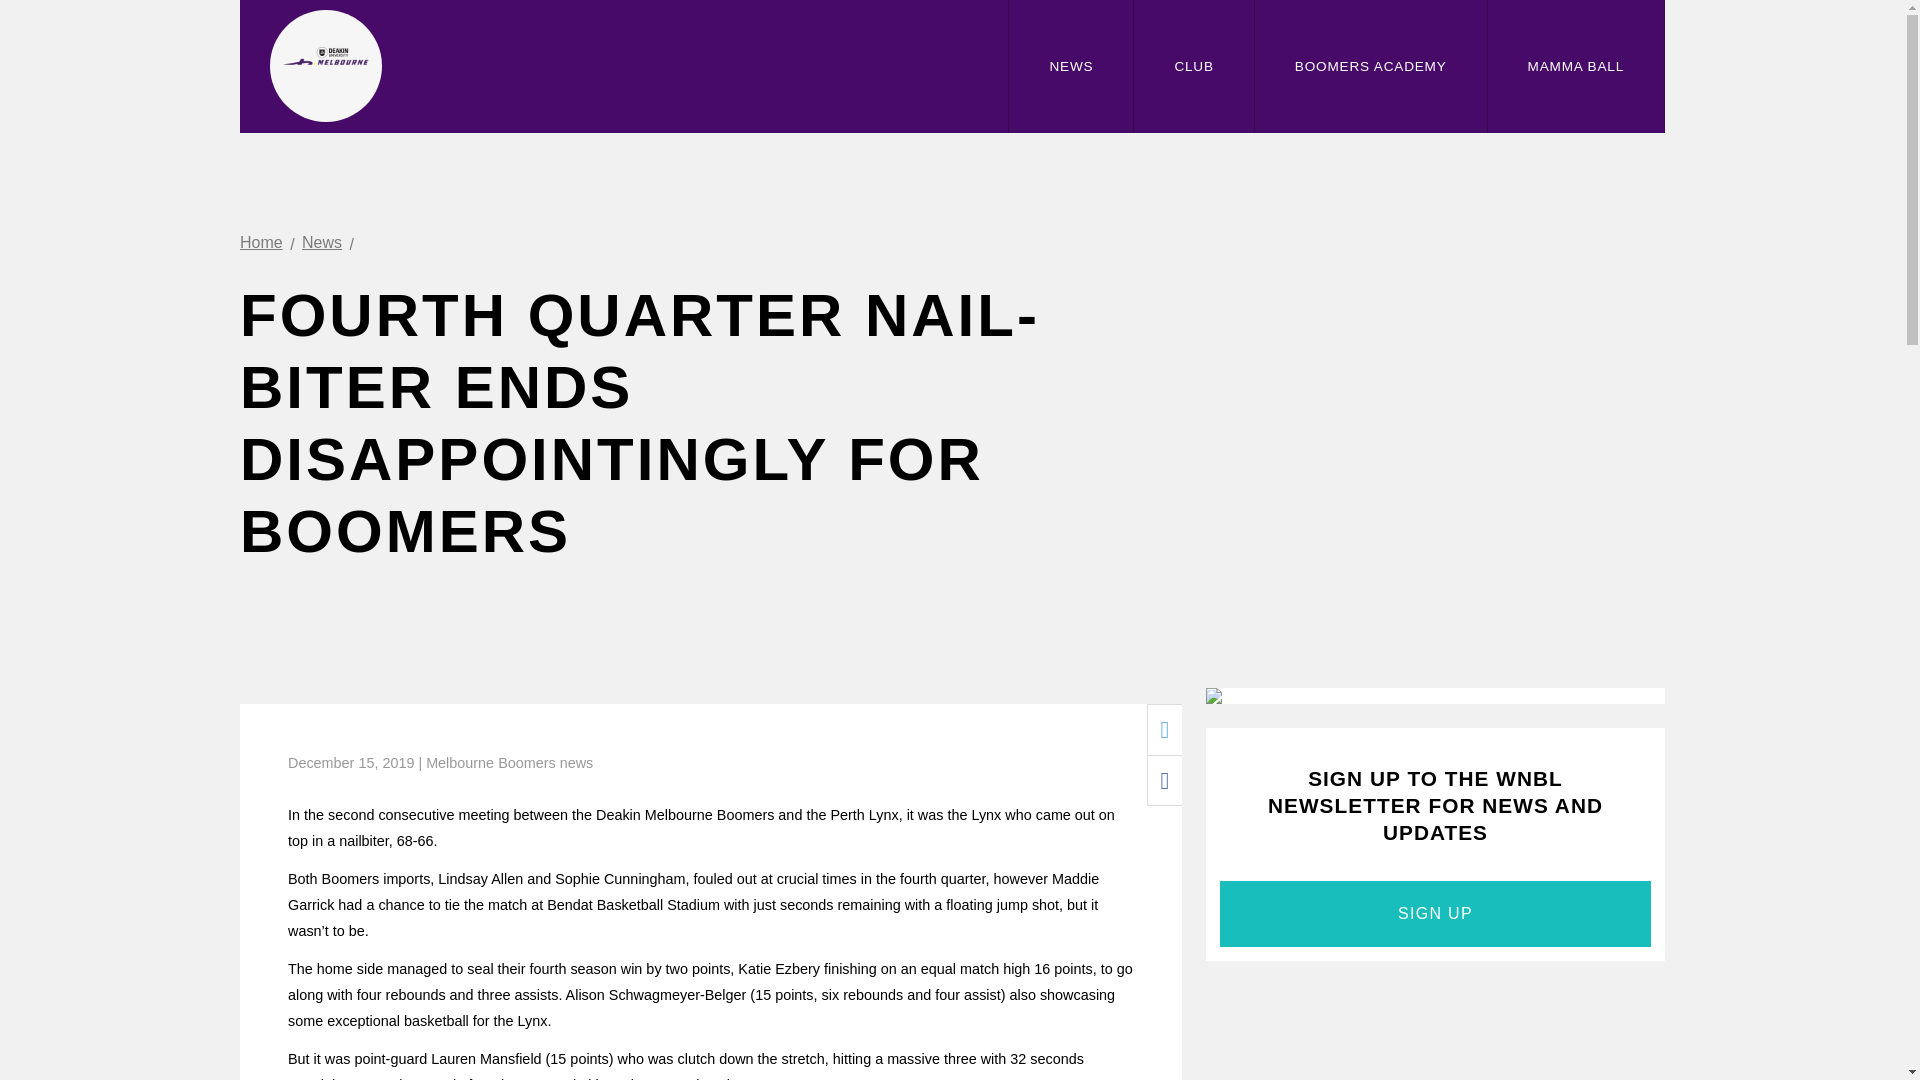 The width and height of the screenshot is (1920, 1080). I want to click on SIGN UP, so click(1435, 914).